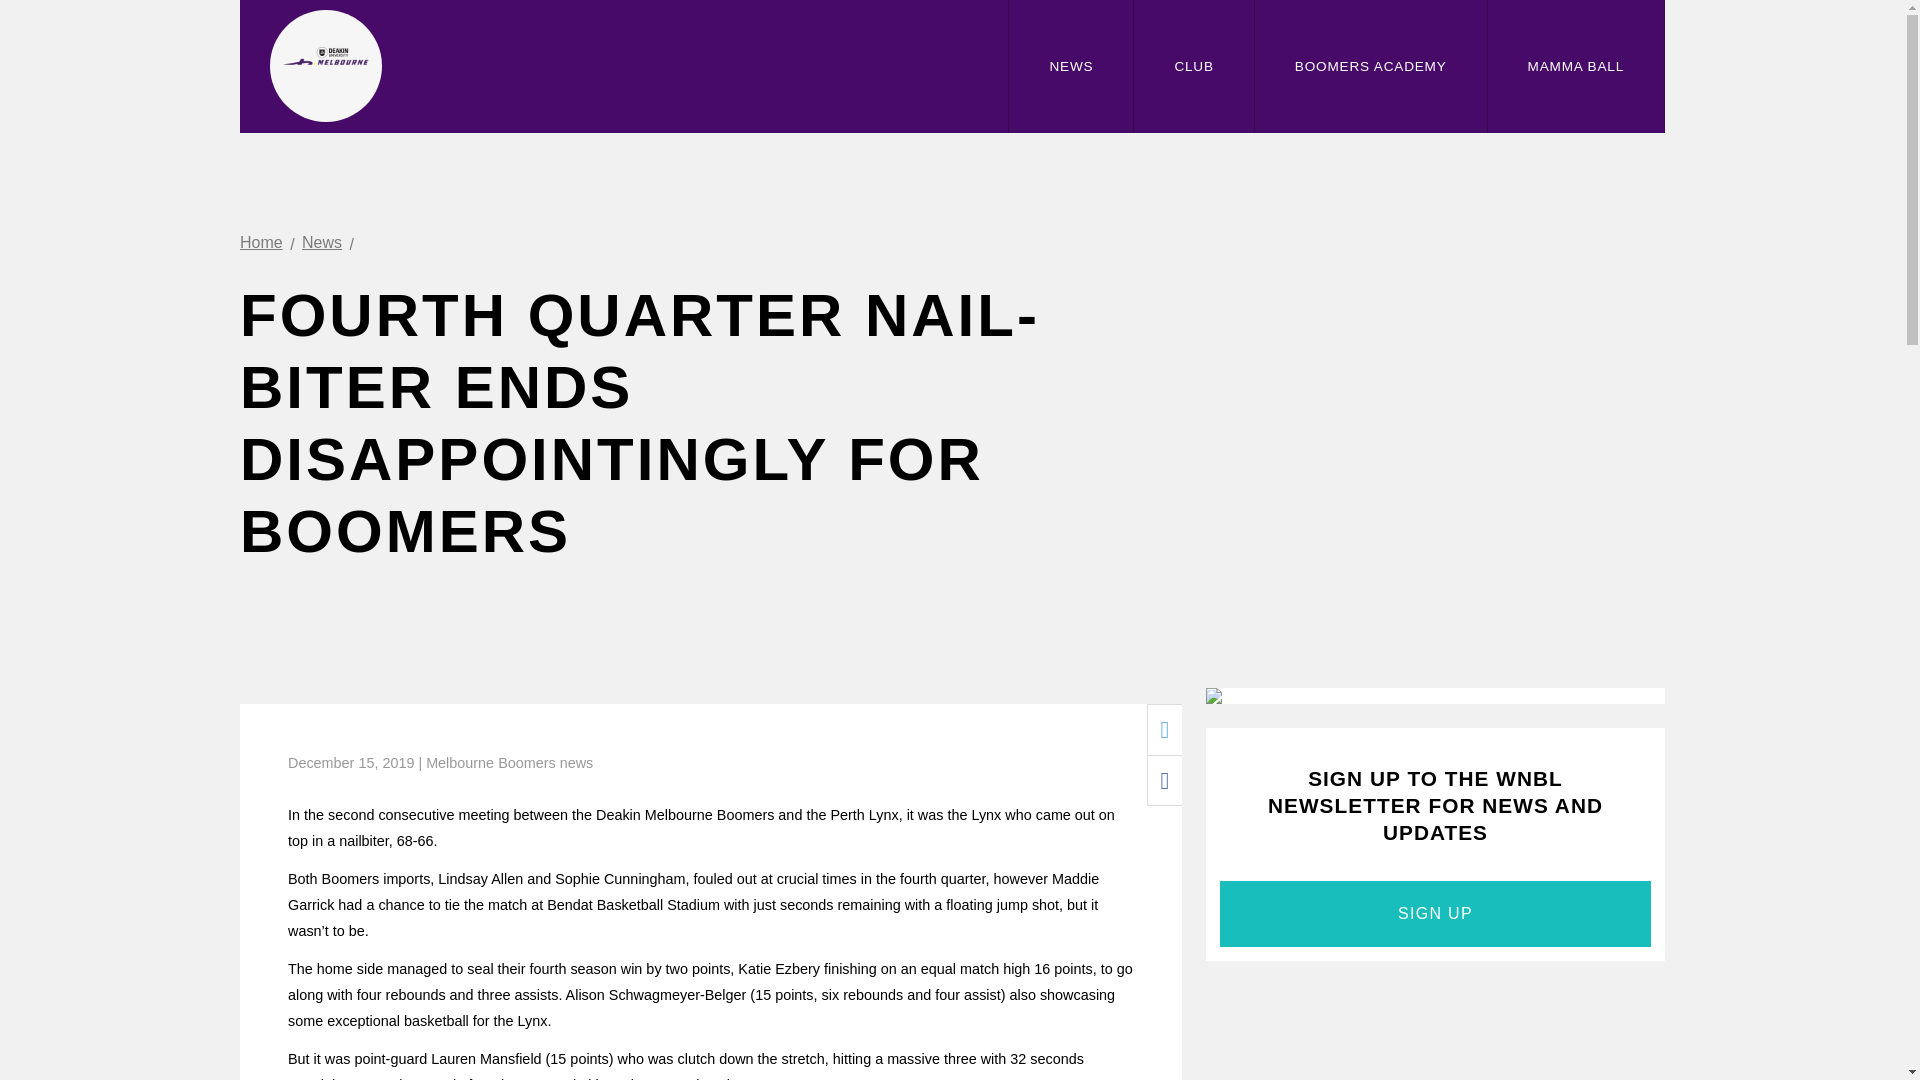 The width and height of the screenshot is (1920, 1080). I want to click on SIGN UP, so click(1435, 914).